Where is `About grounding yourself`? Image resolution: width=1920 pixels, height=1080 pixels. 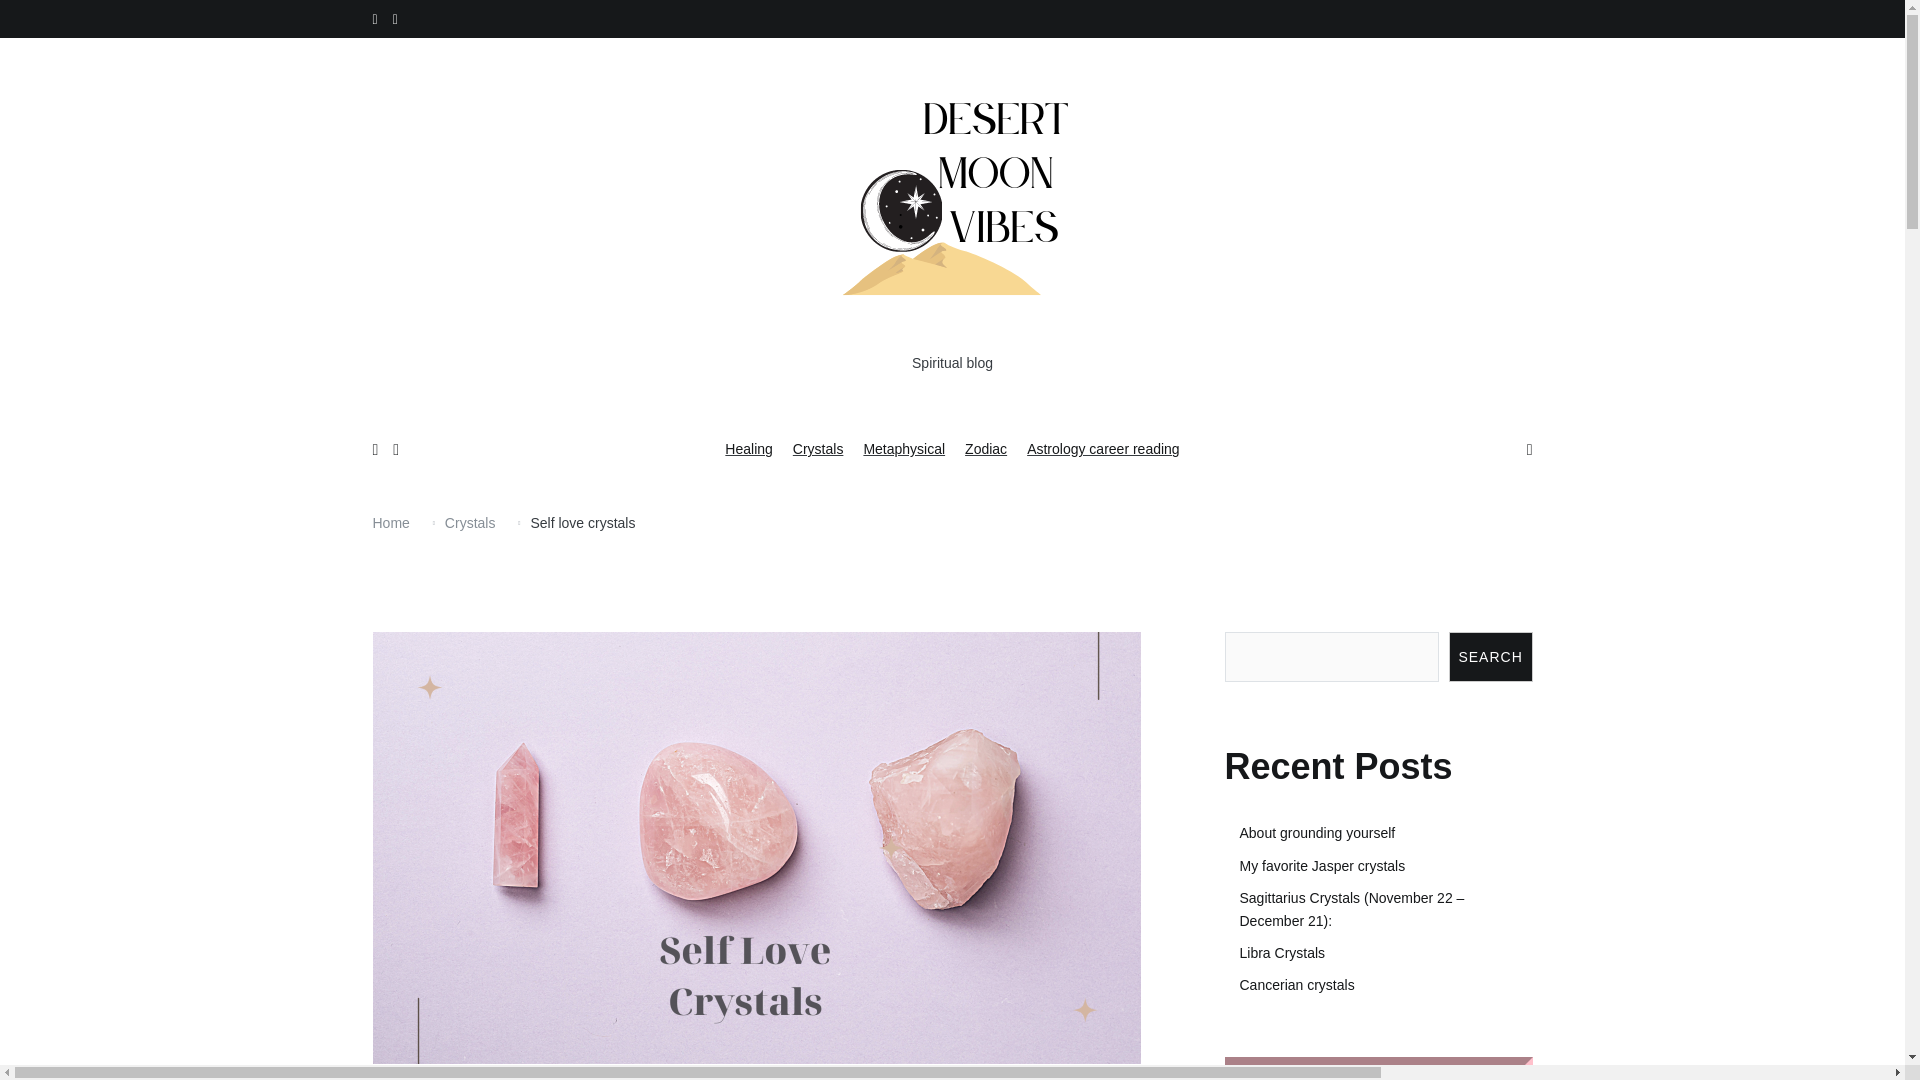
About grounding yourself is located at coordinates (1386, 832).